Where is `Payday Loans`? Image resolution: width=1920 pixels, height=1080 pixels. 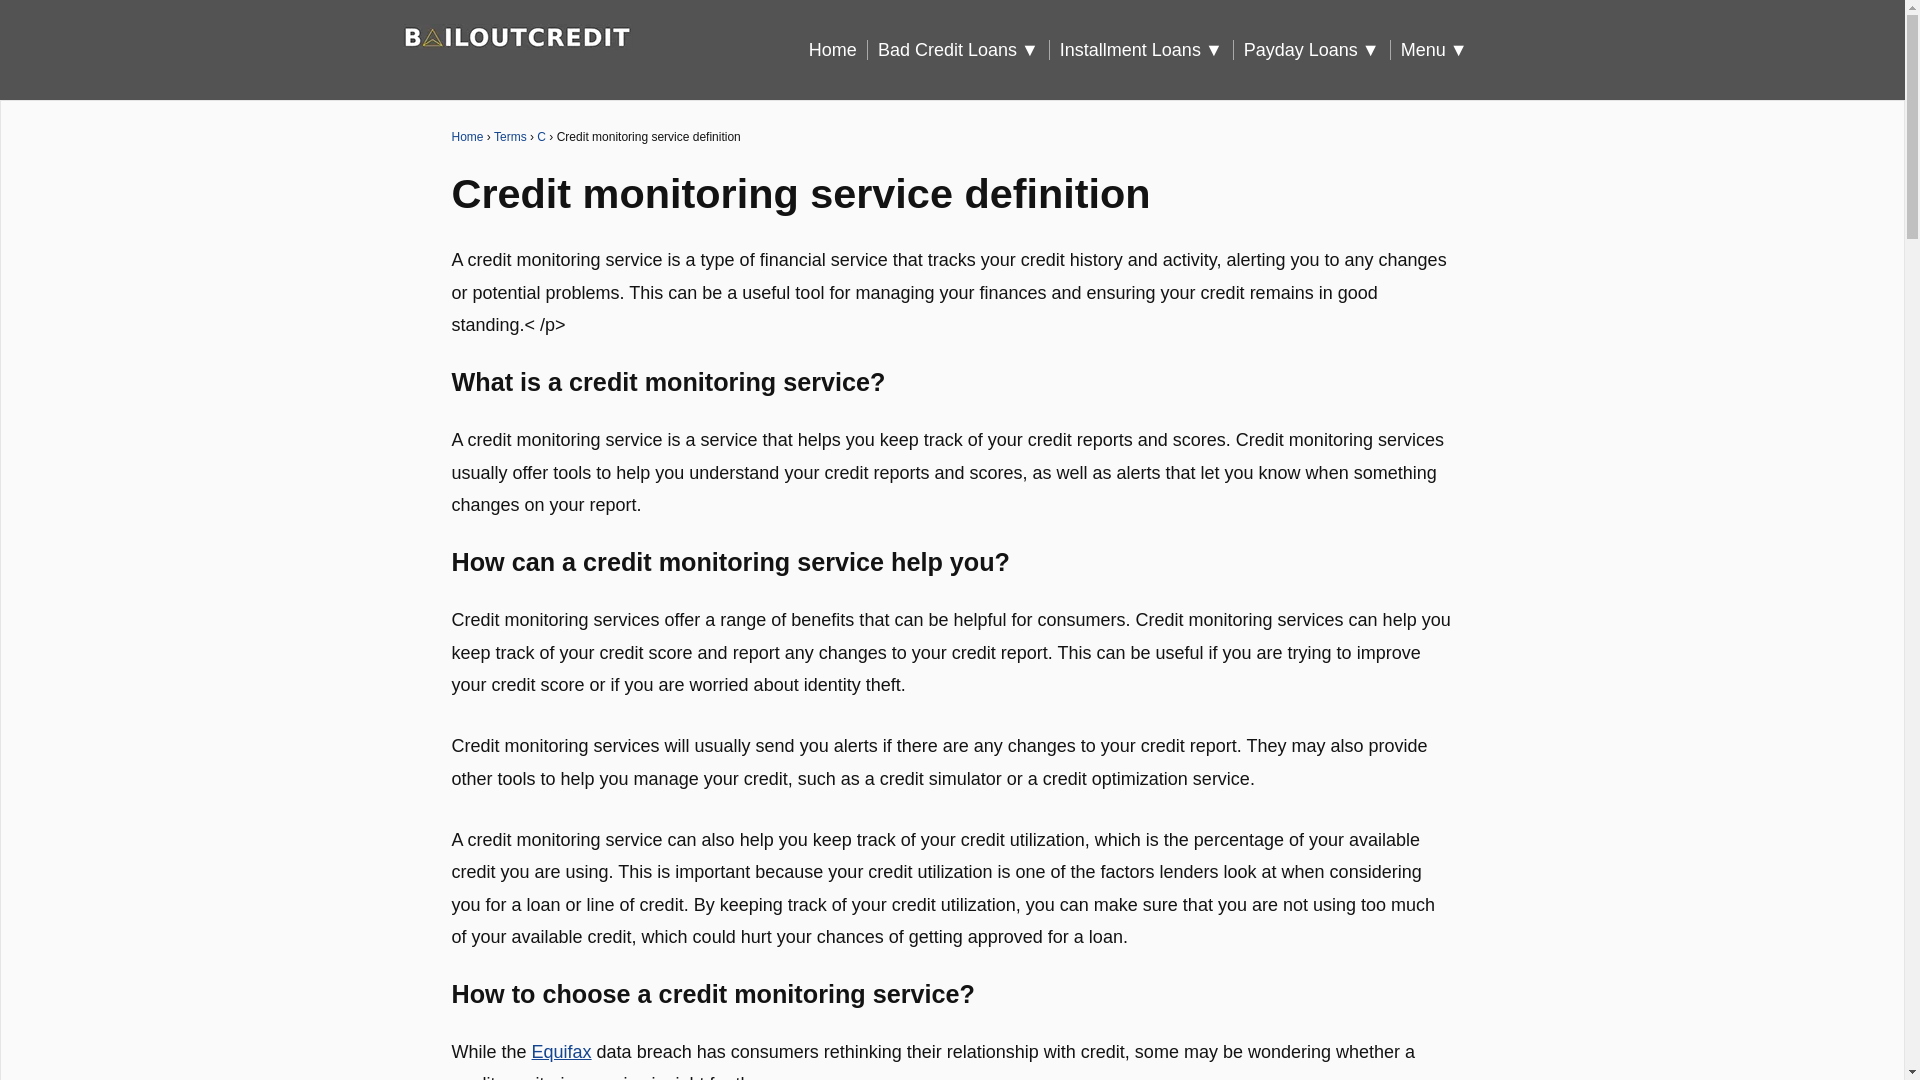 Payday Loans is located at coordinates (1317, 50).